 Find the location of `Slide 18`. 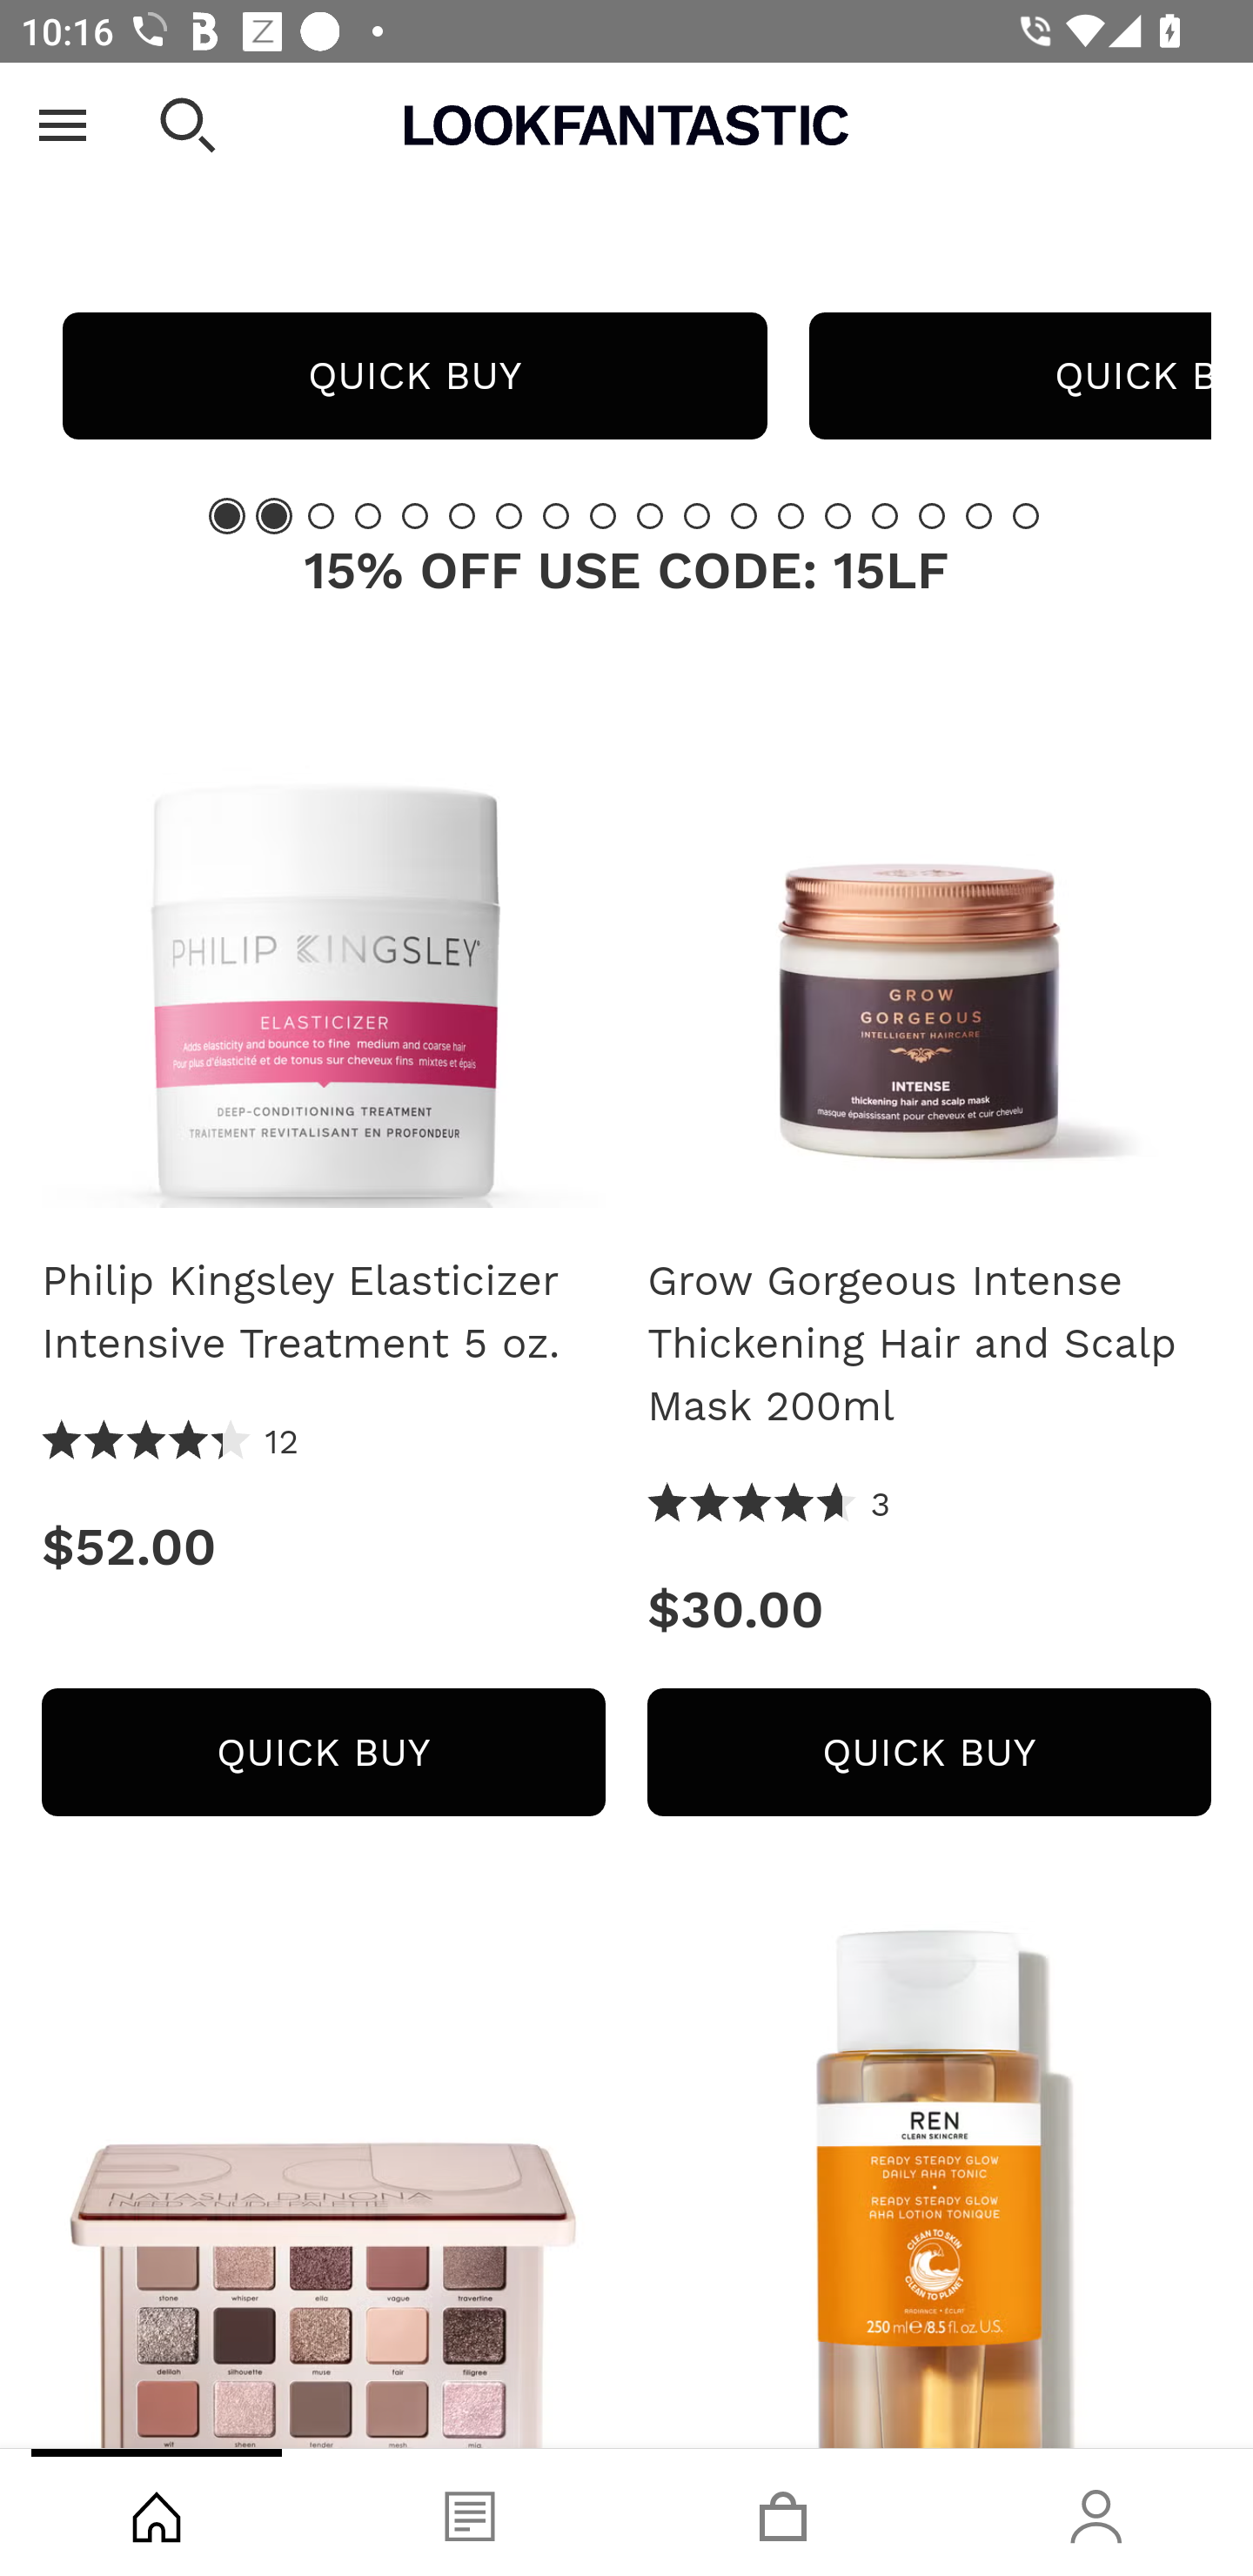

Slide 18 is located at coordinates (1025, 516).